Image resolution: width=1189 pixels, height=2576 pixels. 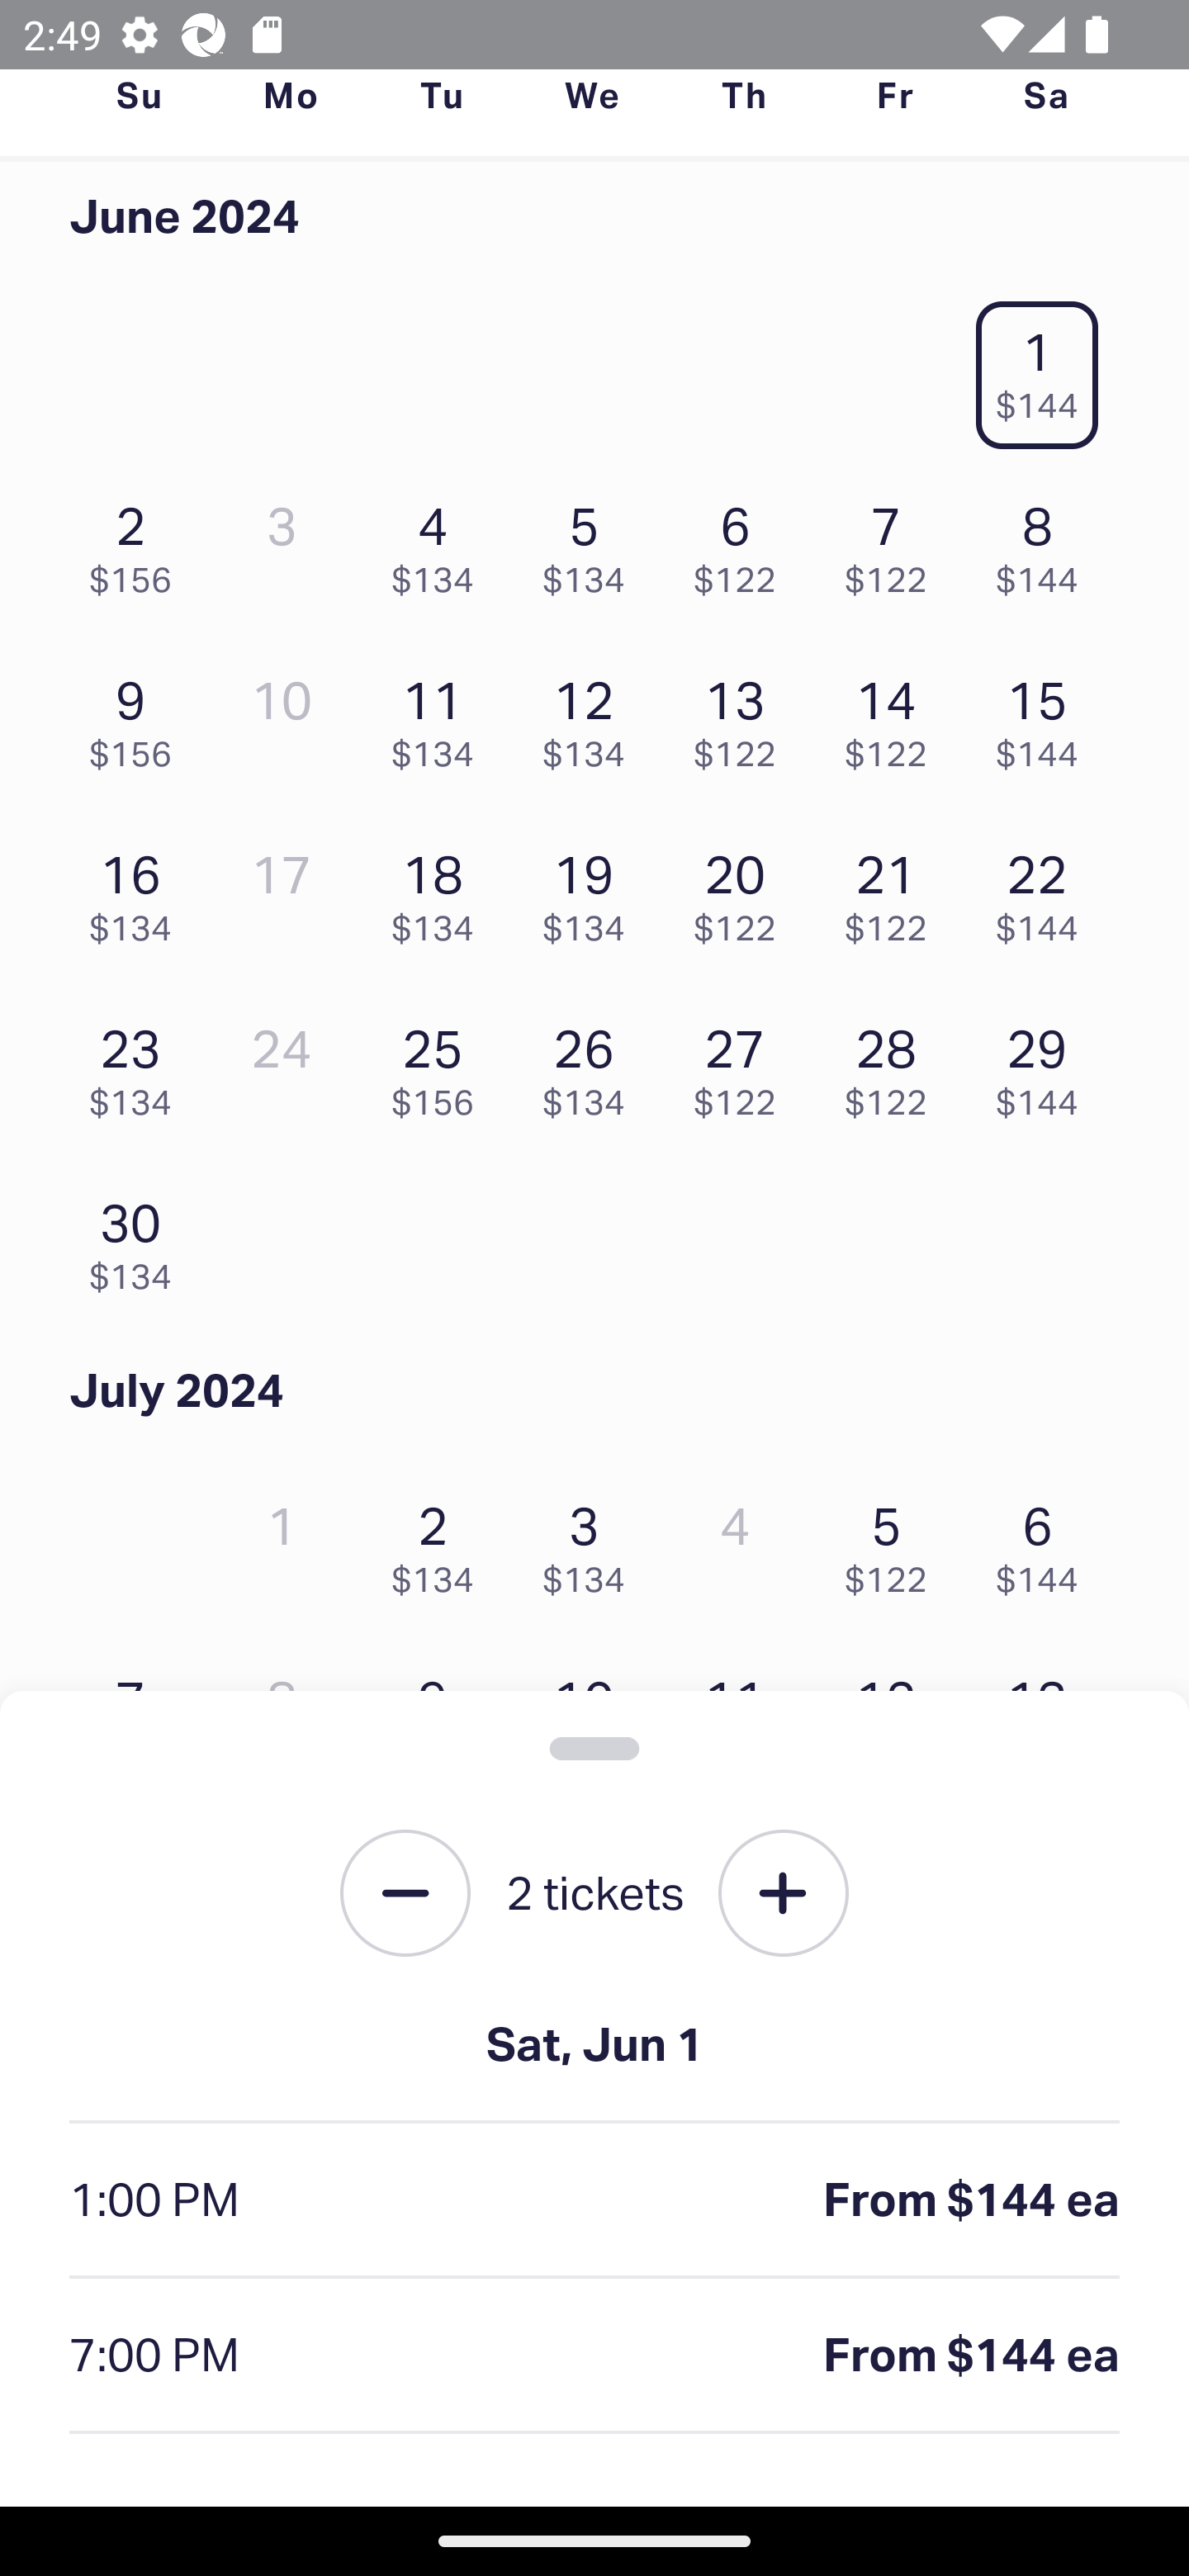 What do you see at coordinates (1045, 890) in the screenshot?
I see `22 $144` at bounding box center [1045, 890].